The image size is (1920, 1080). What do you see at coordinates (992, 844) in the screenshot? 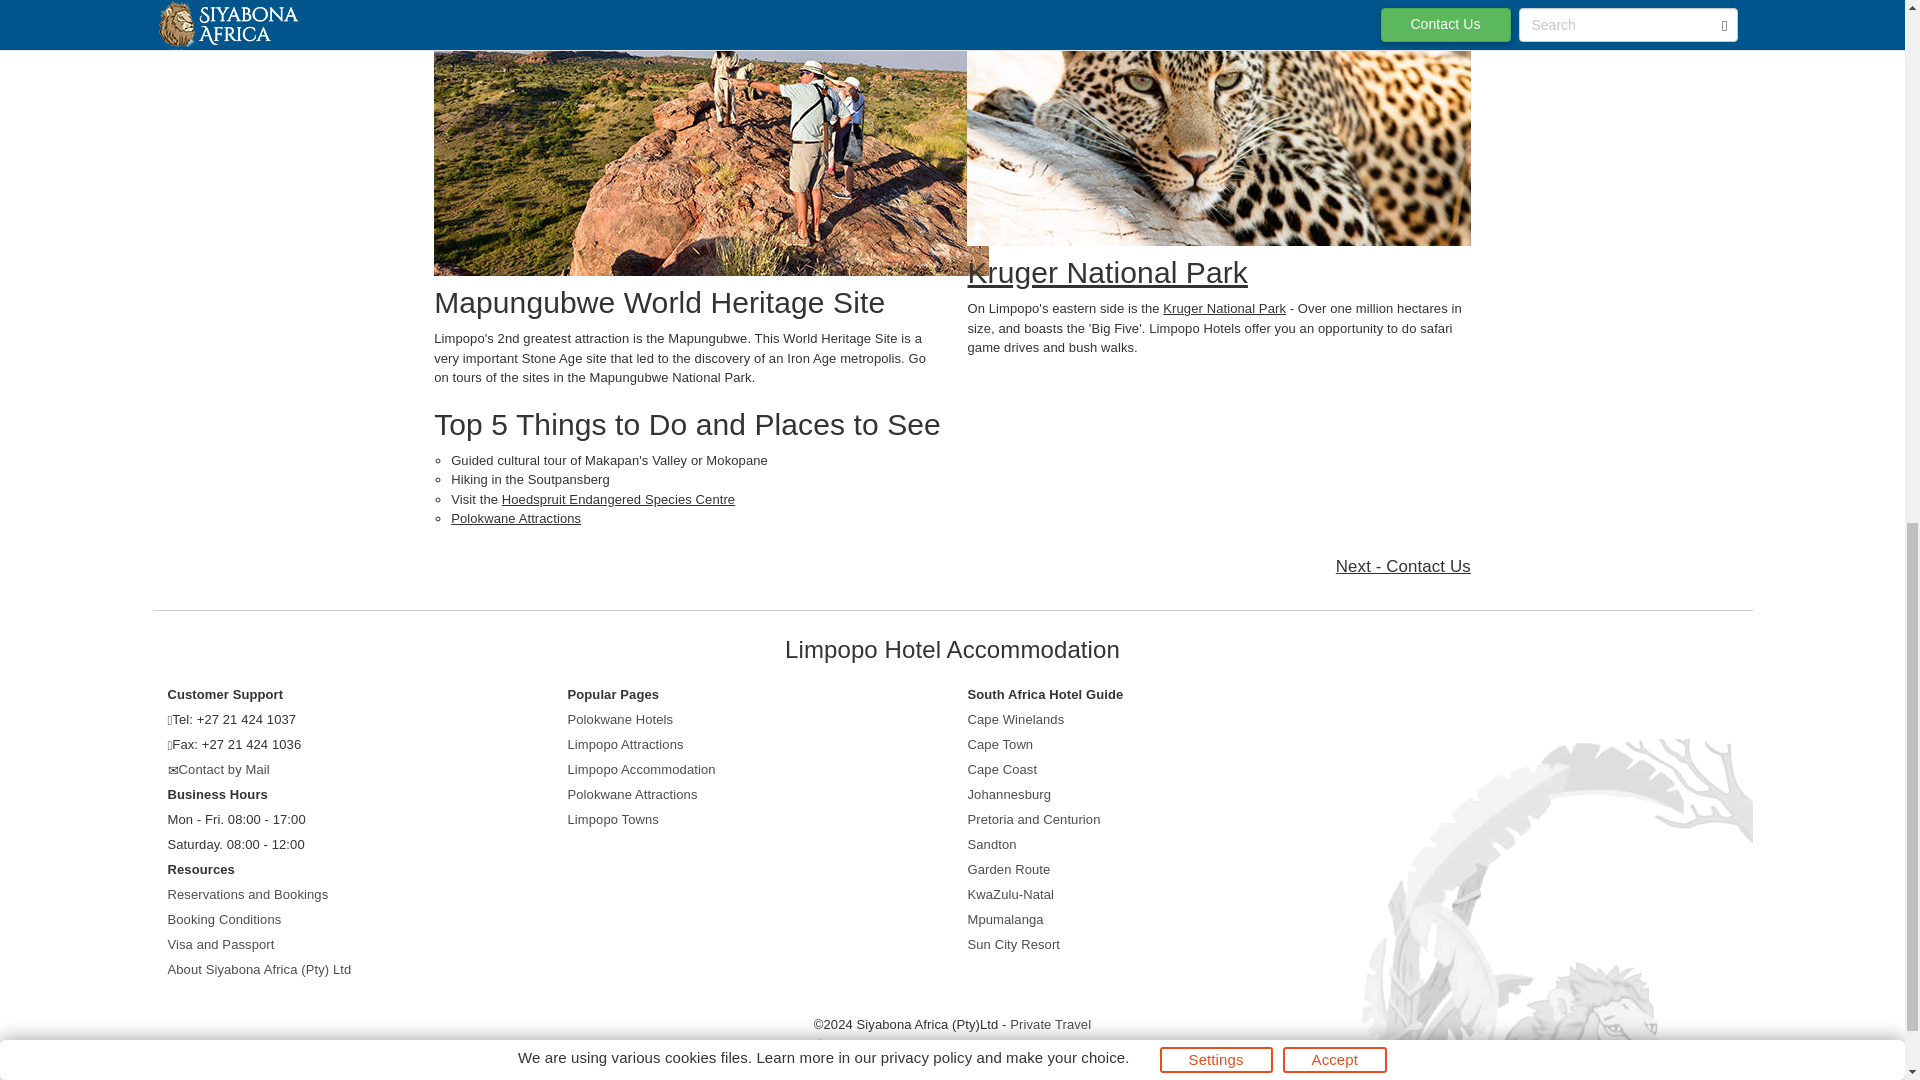
I see `Sandton` at bounding box center [992, 844].